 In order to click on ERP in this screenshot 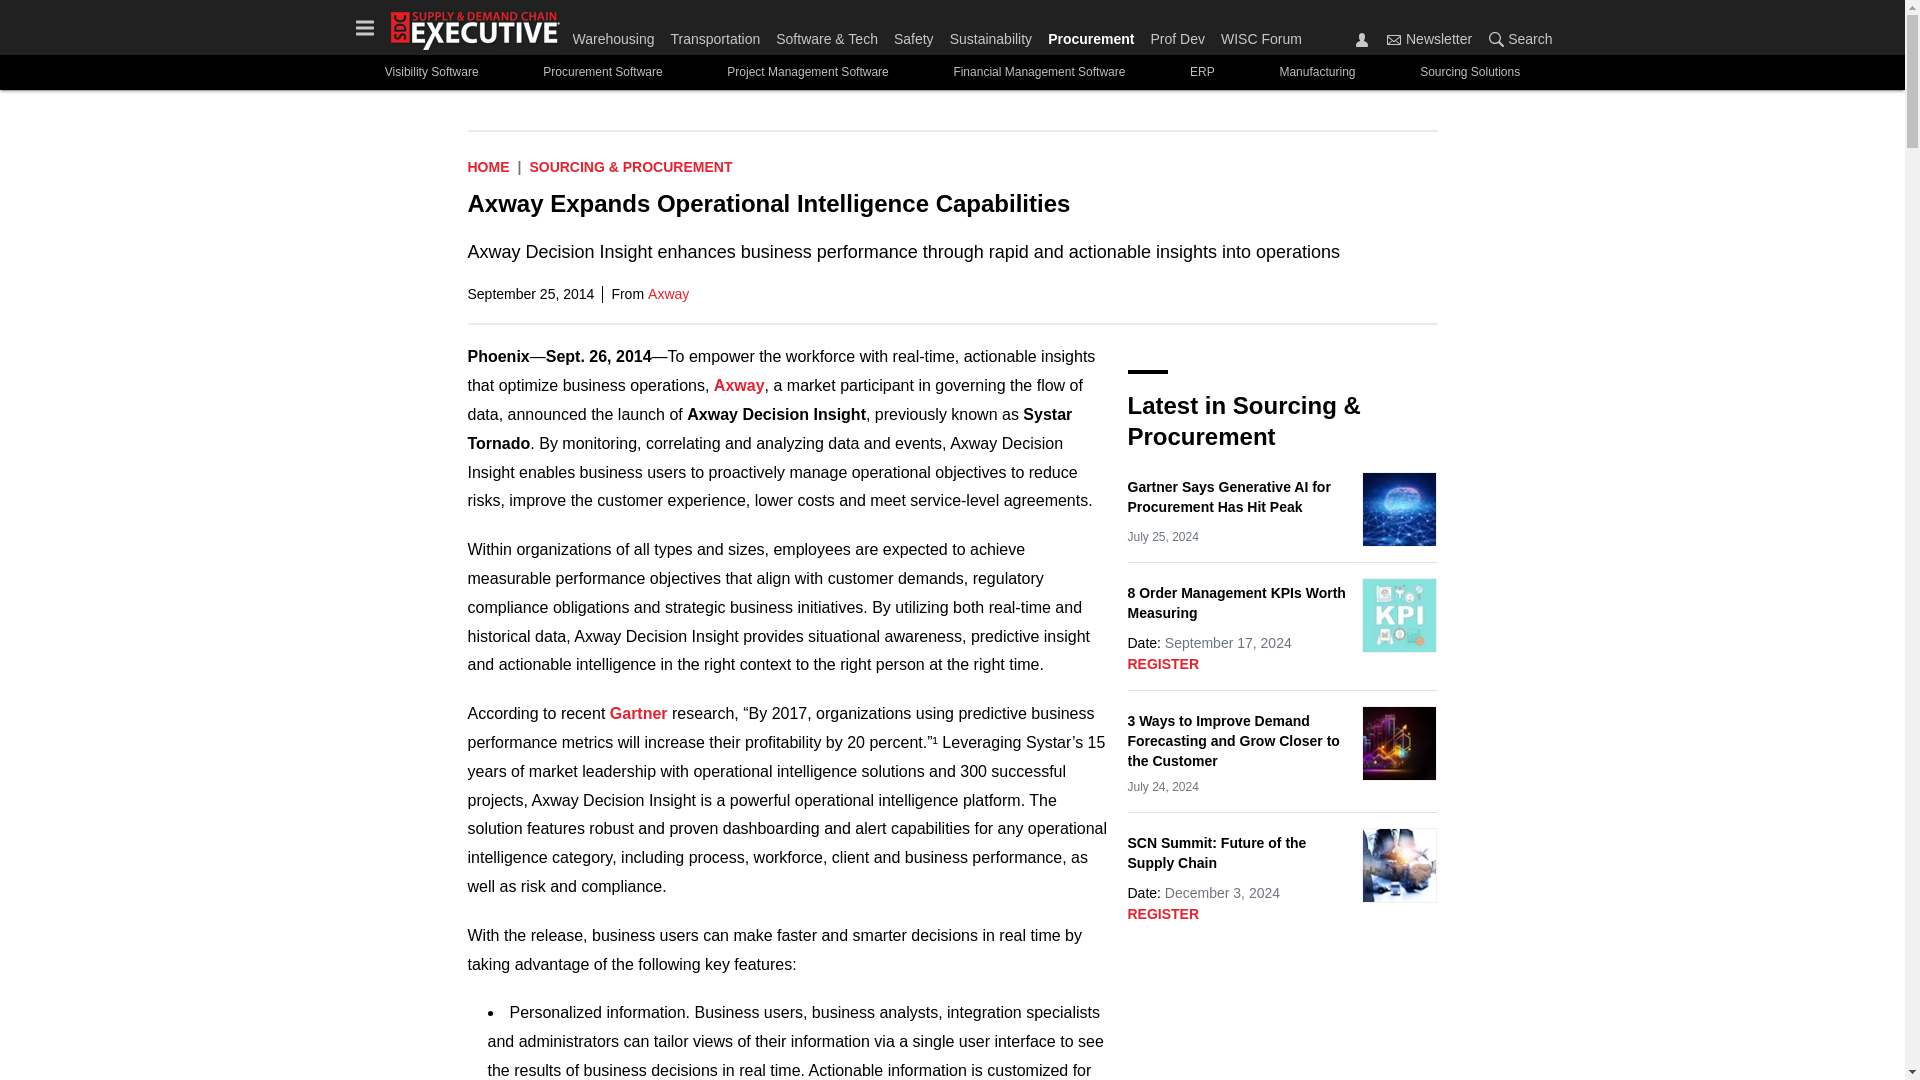, I will do `click(1202, 72)`.